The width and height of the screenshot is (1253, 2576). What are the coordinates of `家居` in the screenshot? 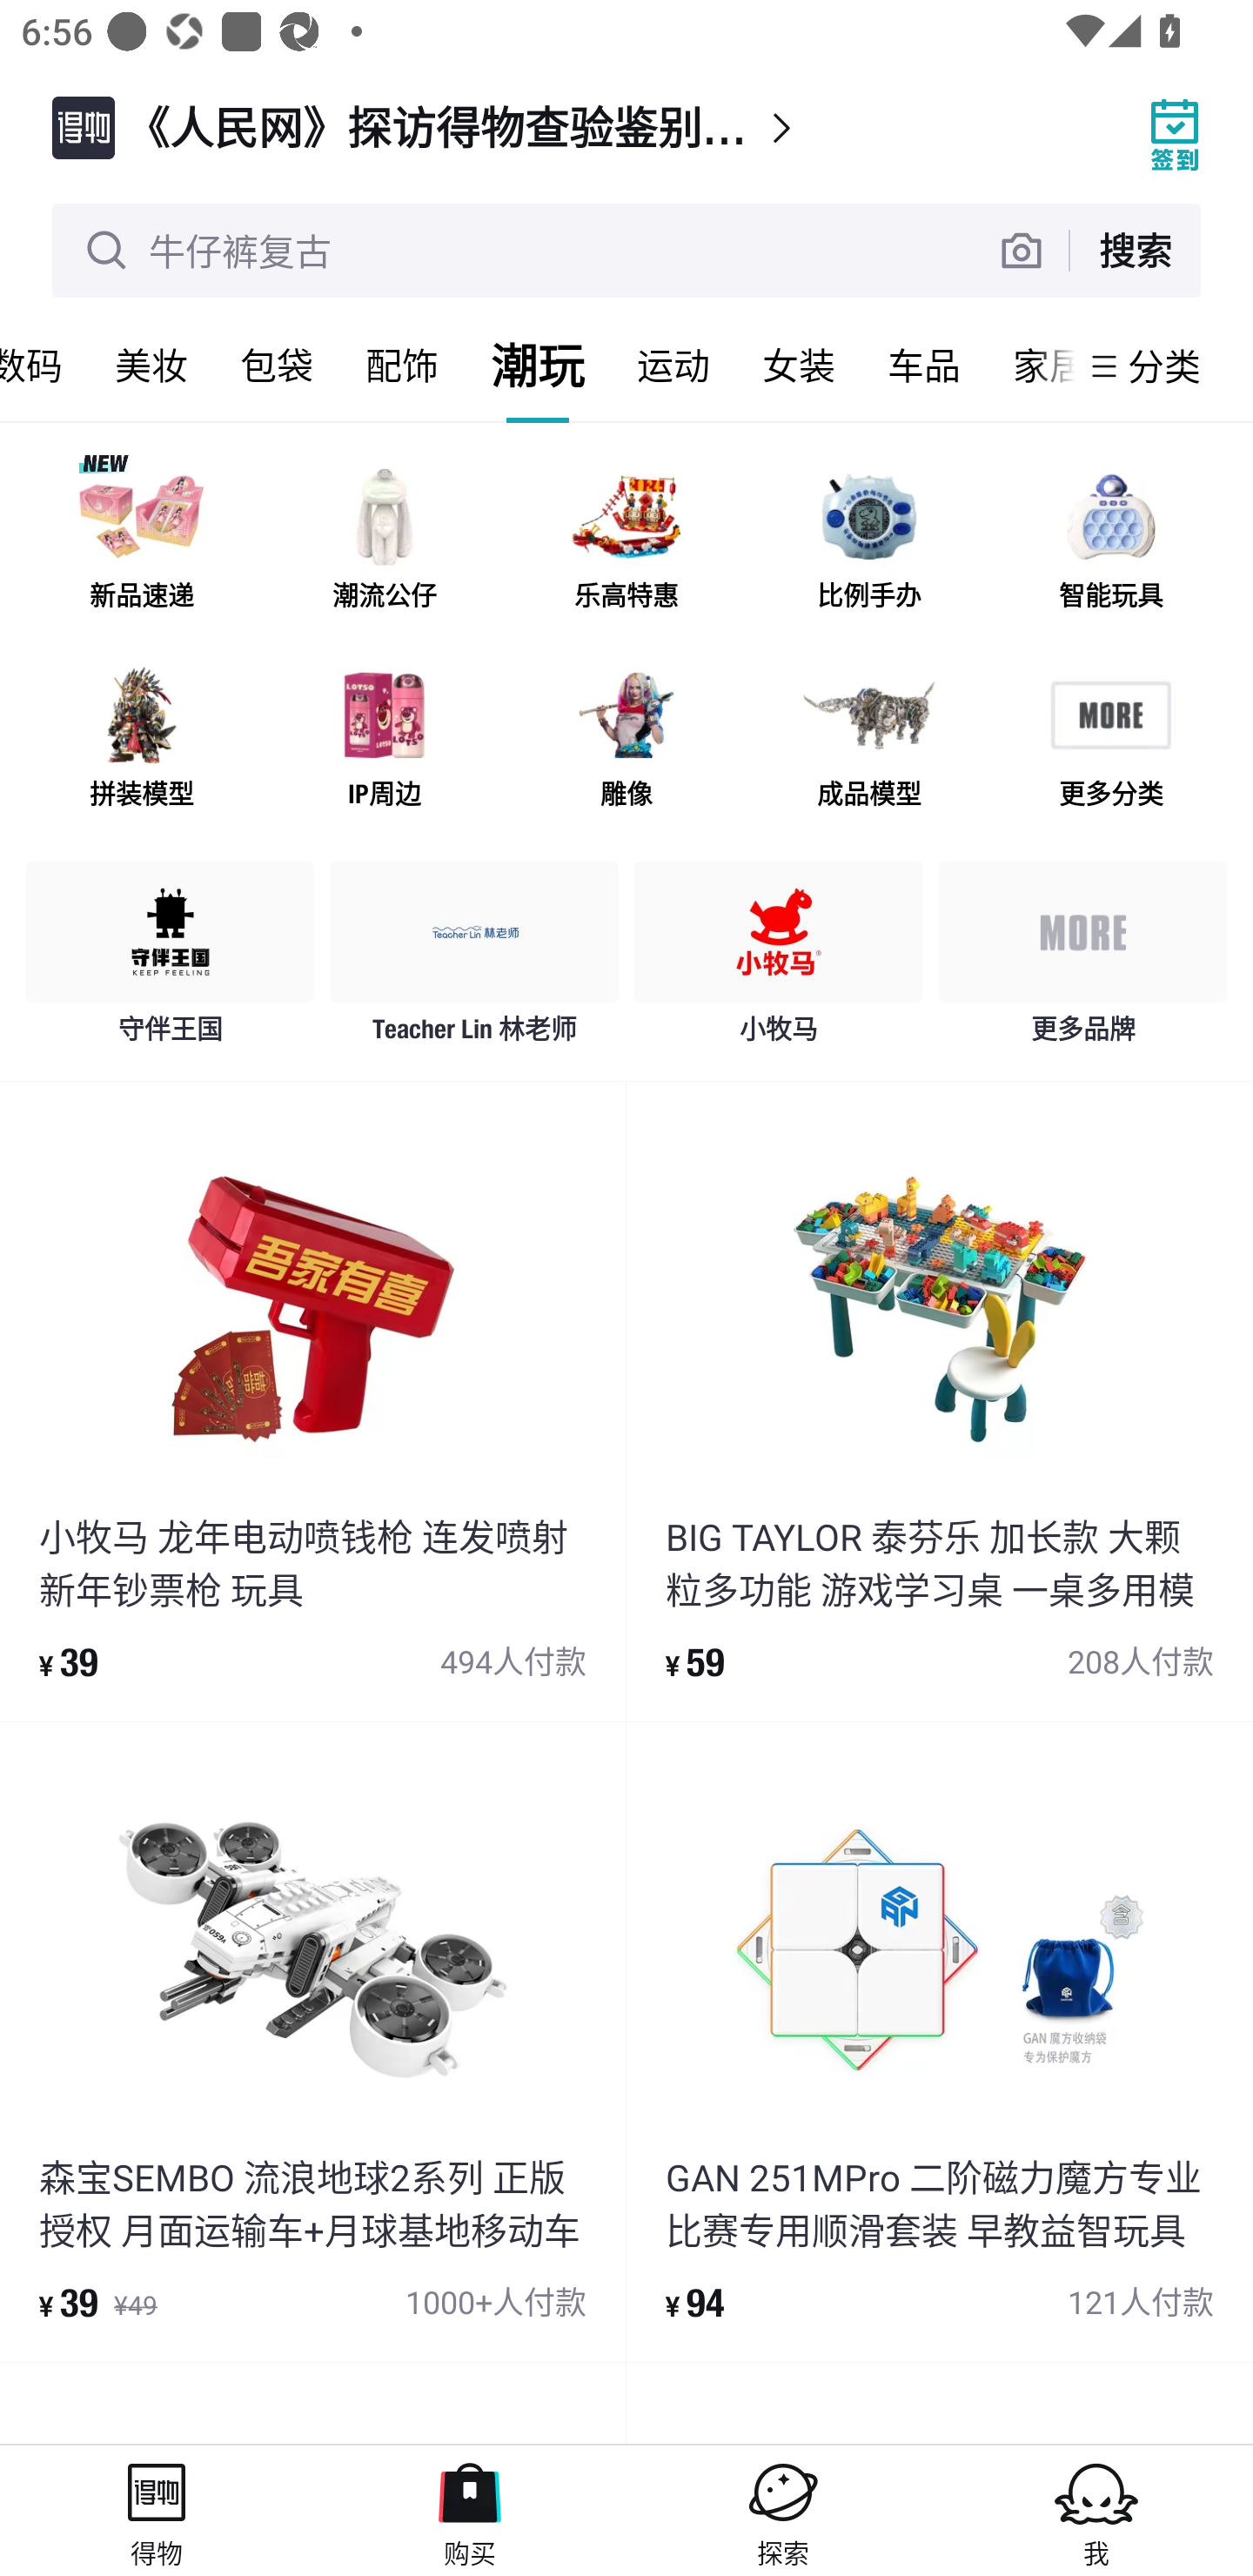 It's located at (1030, 366).